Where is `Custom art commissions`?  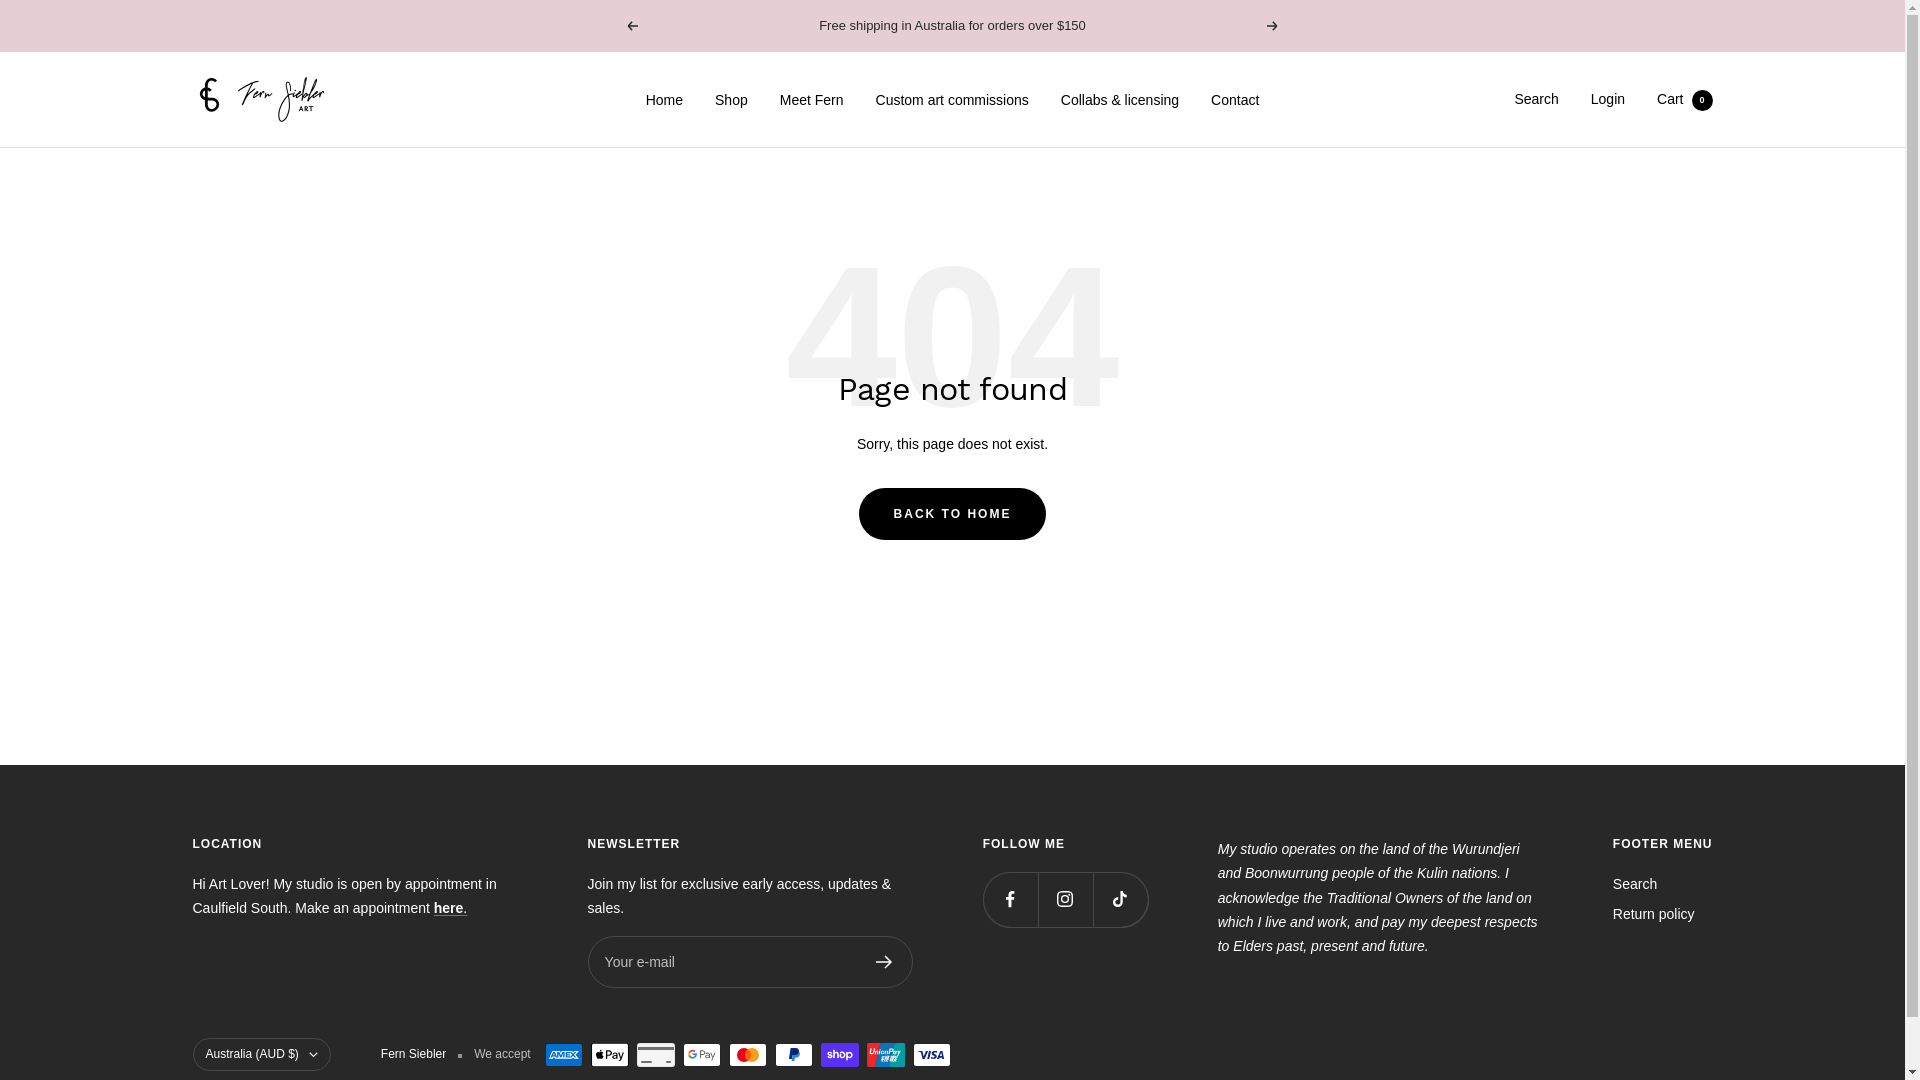 Custom art commissions is located at coordinates (952, 100).